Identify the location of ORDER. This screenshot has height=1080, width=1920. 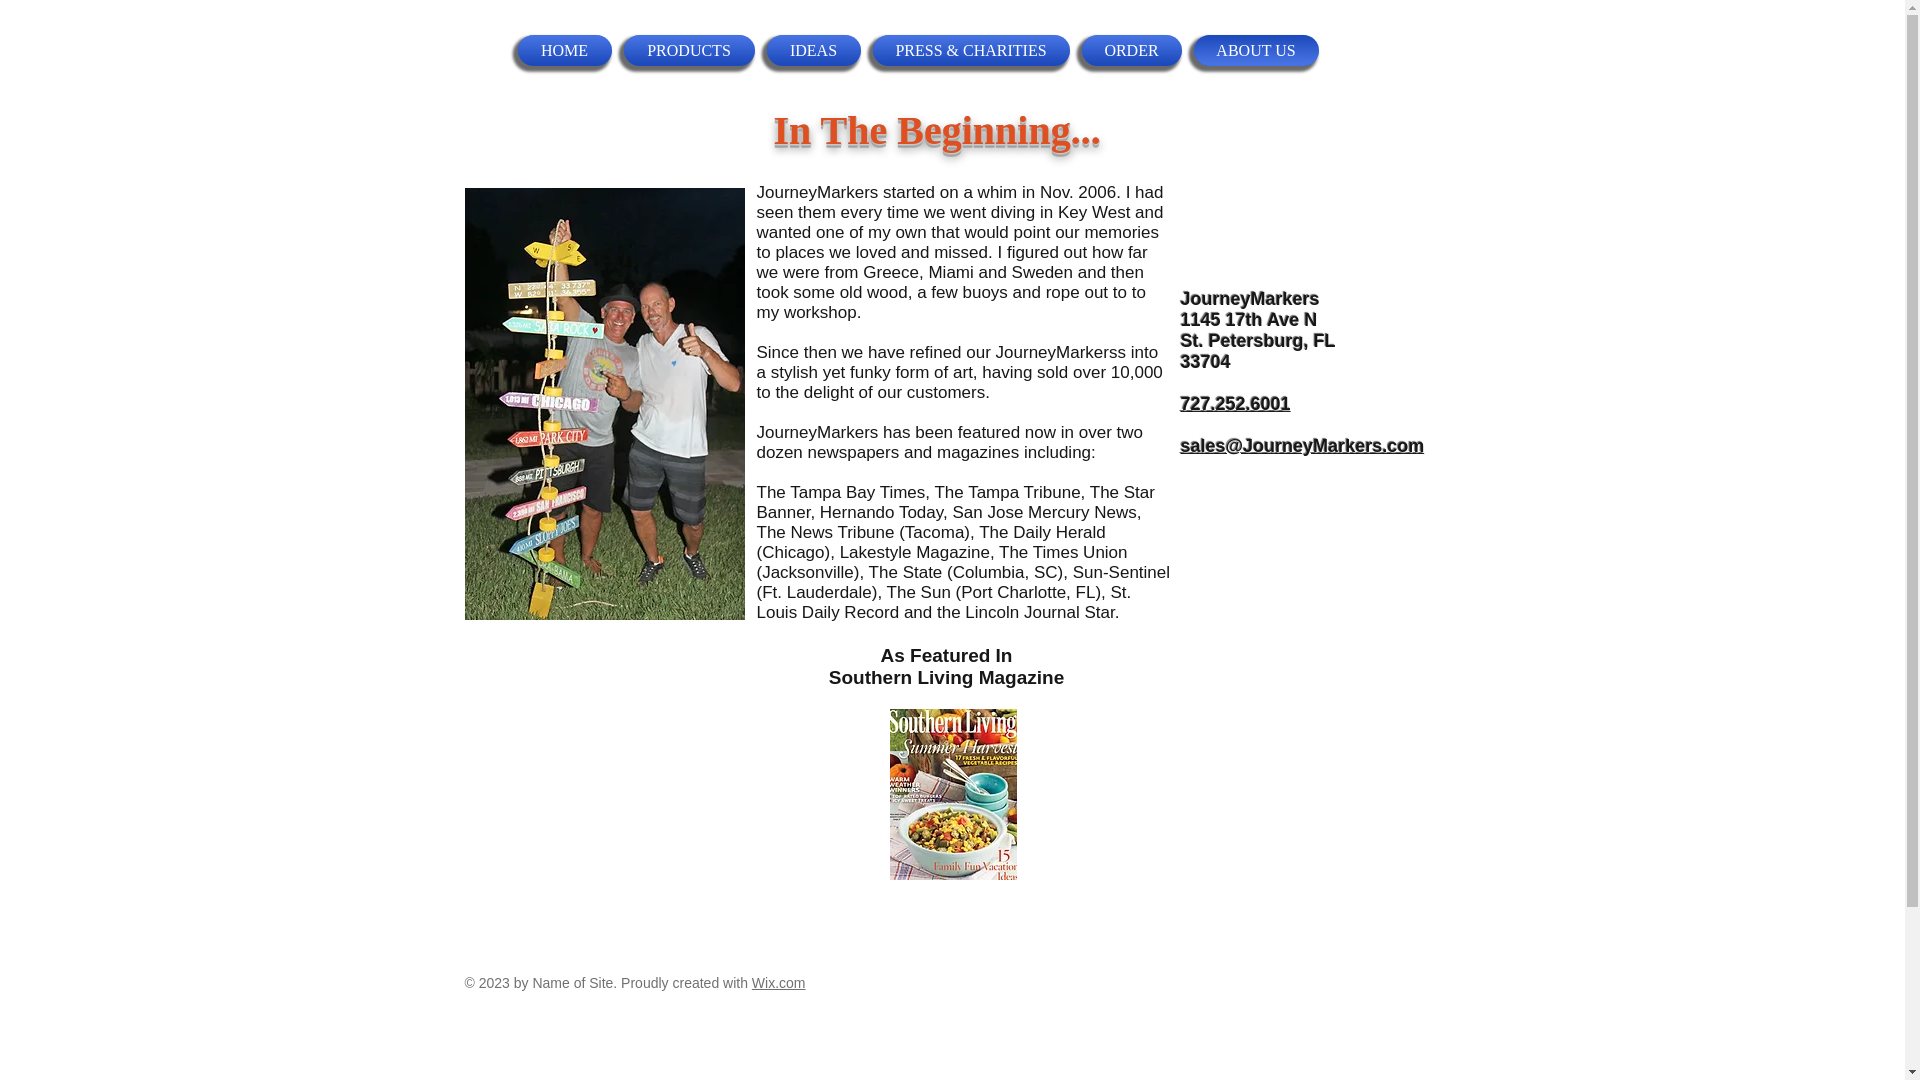
(1132, 50).